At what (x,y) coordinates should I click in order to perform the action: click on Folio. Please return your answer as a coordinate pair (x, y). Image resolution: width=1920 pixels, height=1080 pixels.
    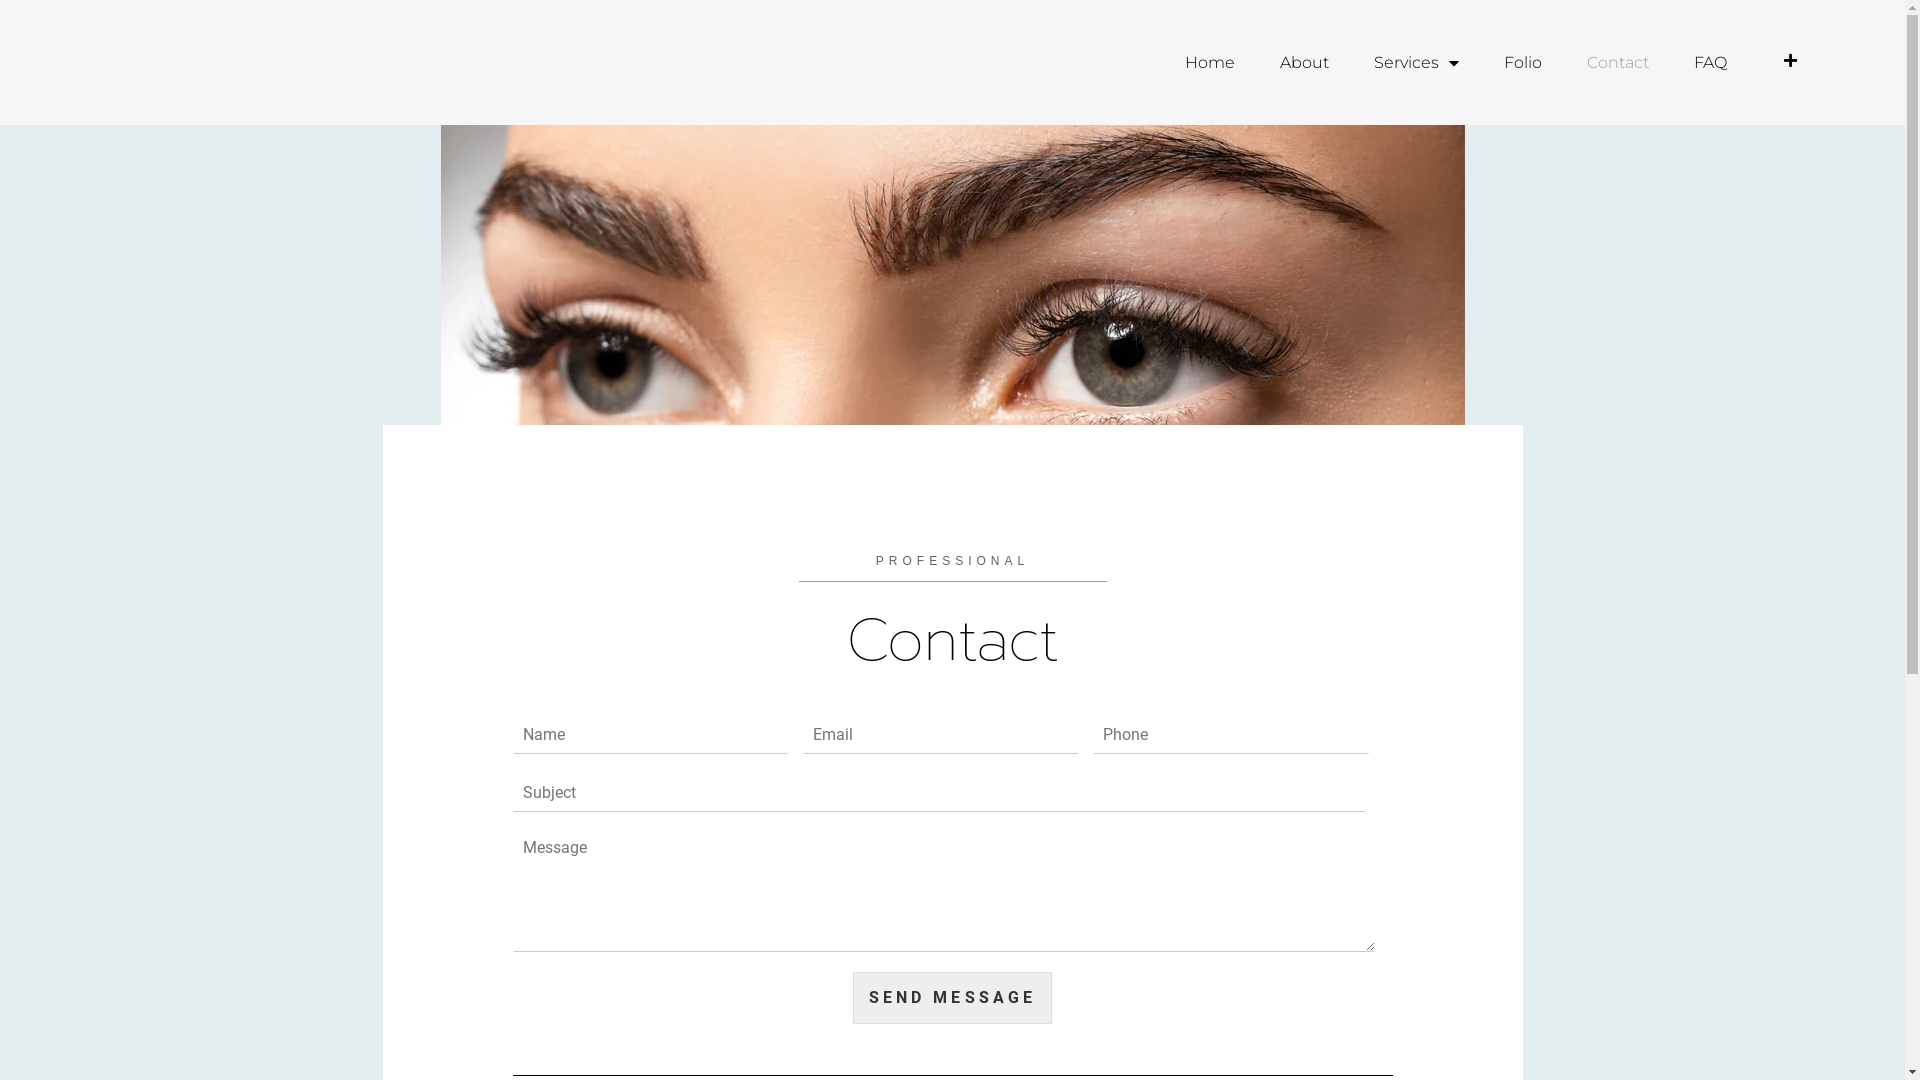
    Looking at the image, I should click on (1523, 63).